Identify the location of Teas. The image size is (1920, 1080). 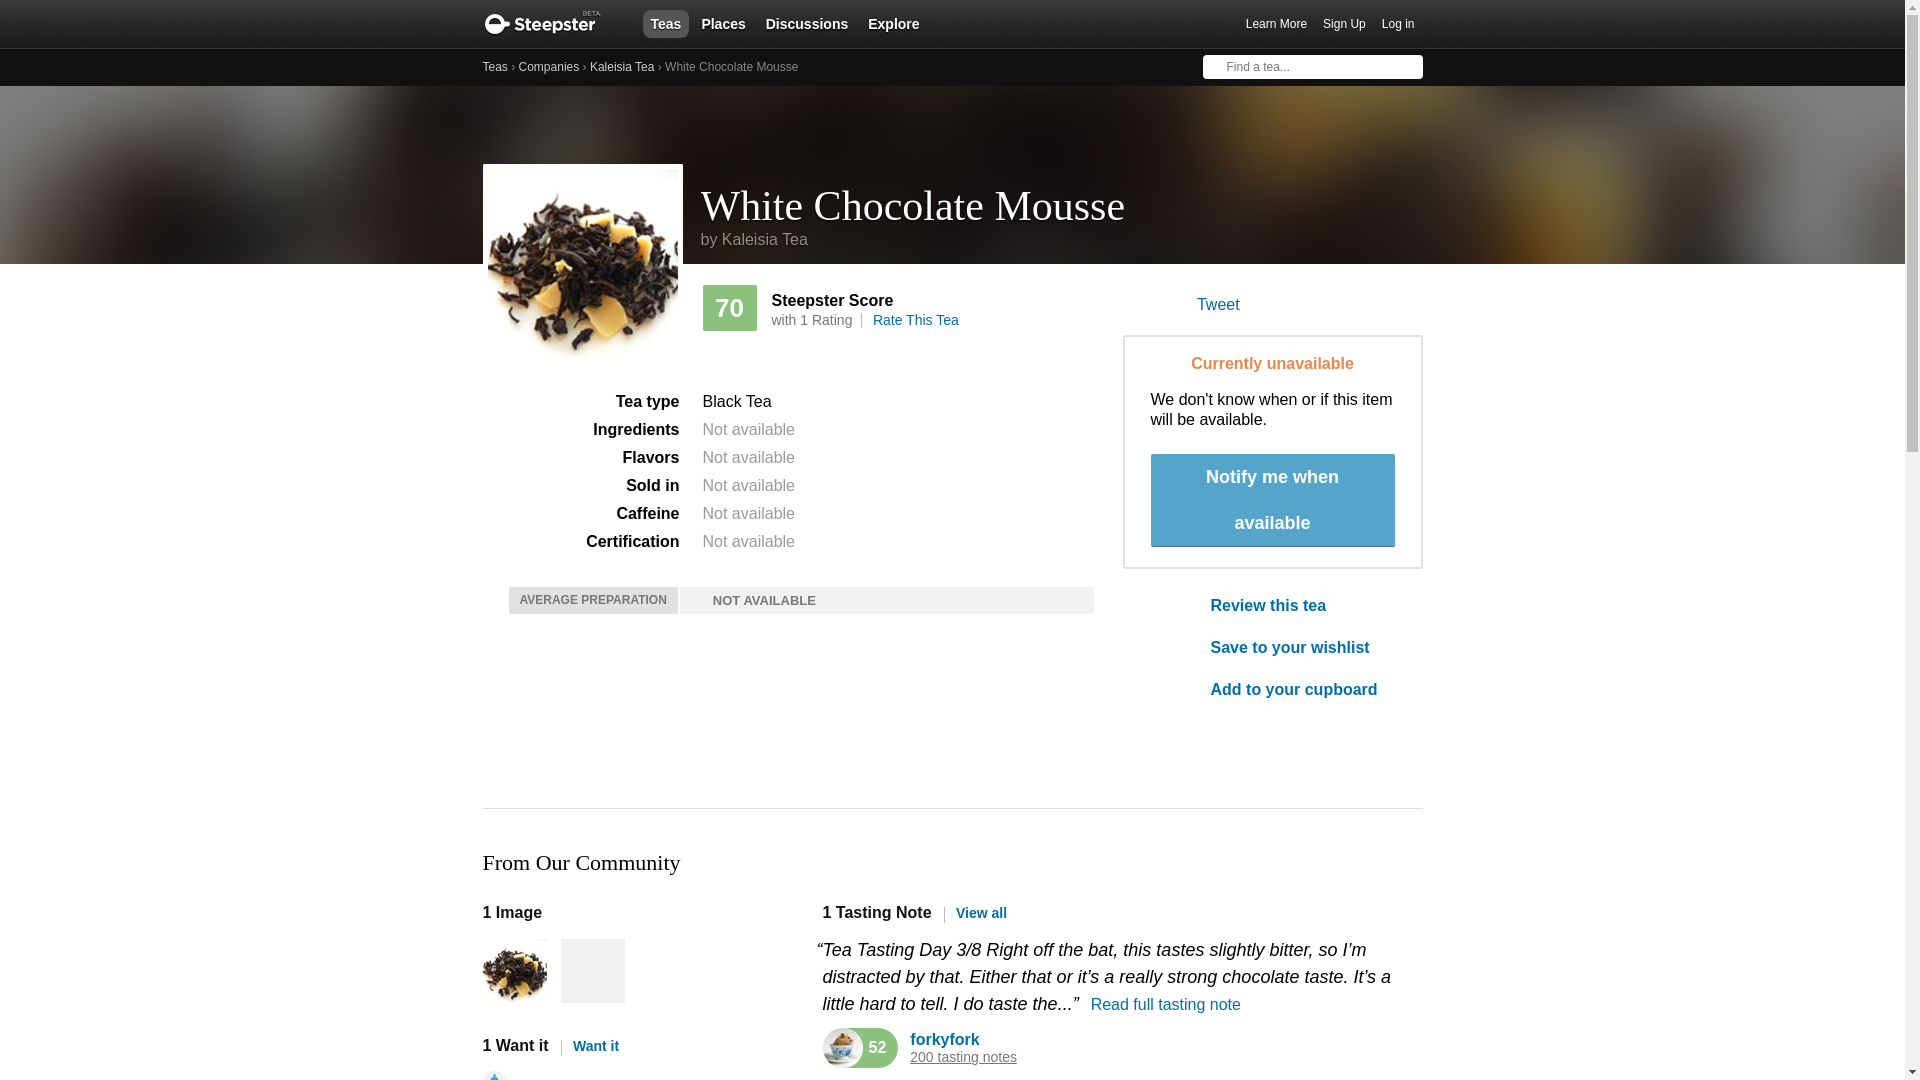
(665, 23).